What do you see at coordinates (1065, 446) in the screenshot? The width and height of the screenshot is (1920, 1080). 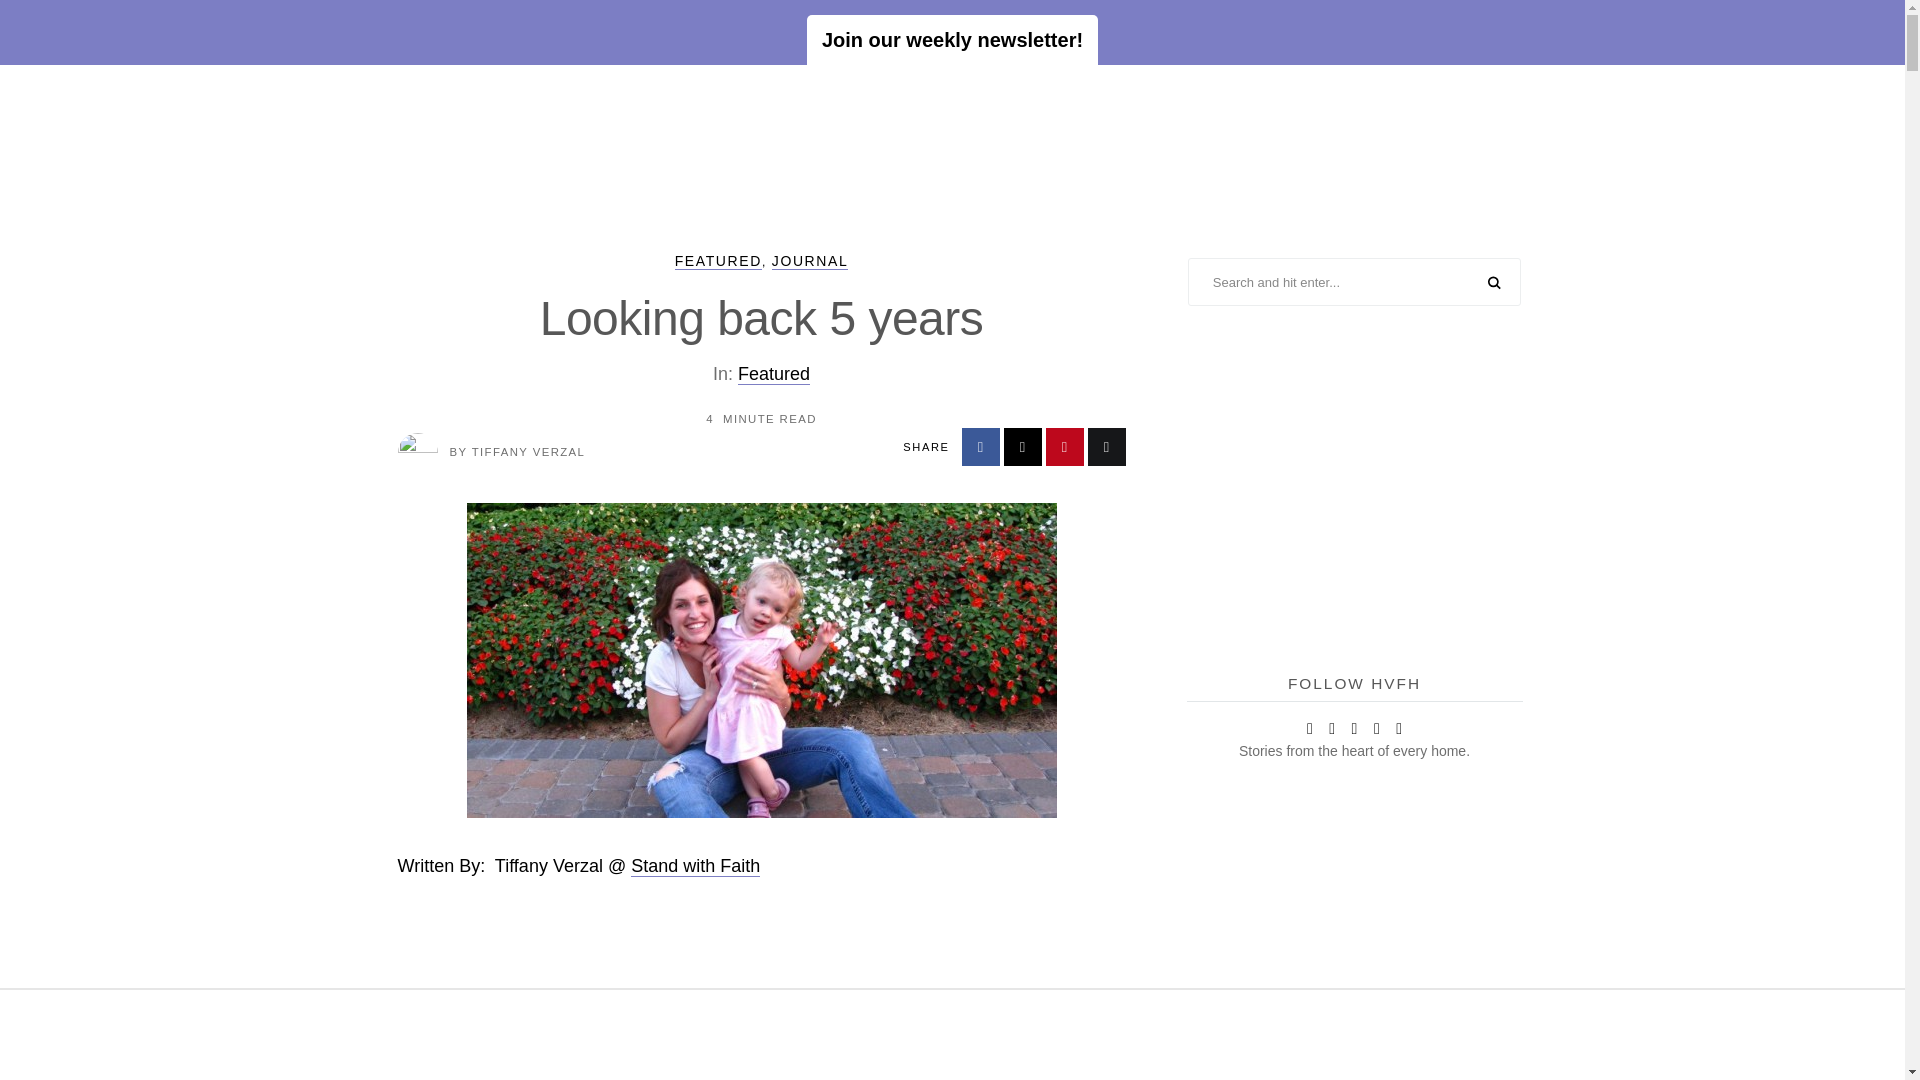 I see `Share on Pinterest` at bounding box center [1065, 446].